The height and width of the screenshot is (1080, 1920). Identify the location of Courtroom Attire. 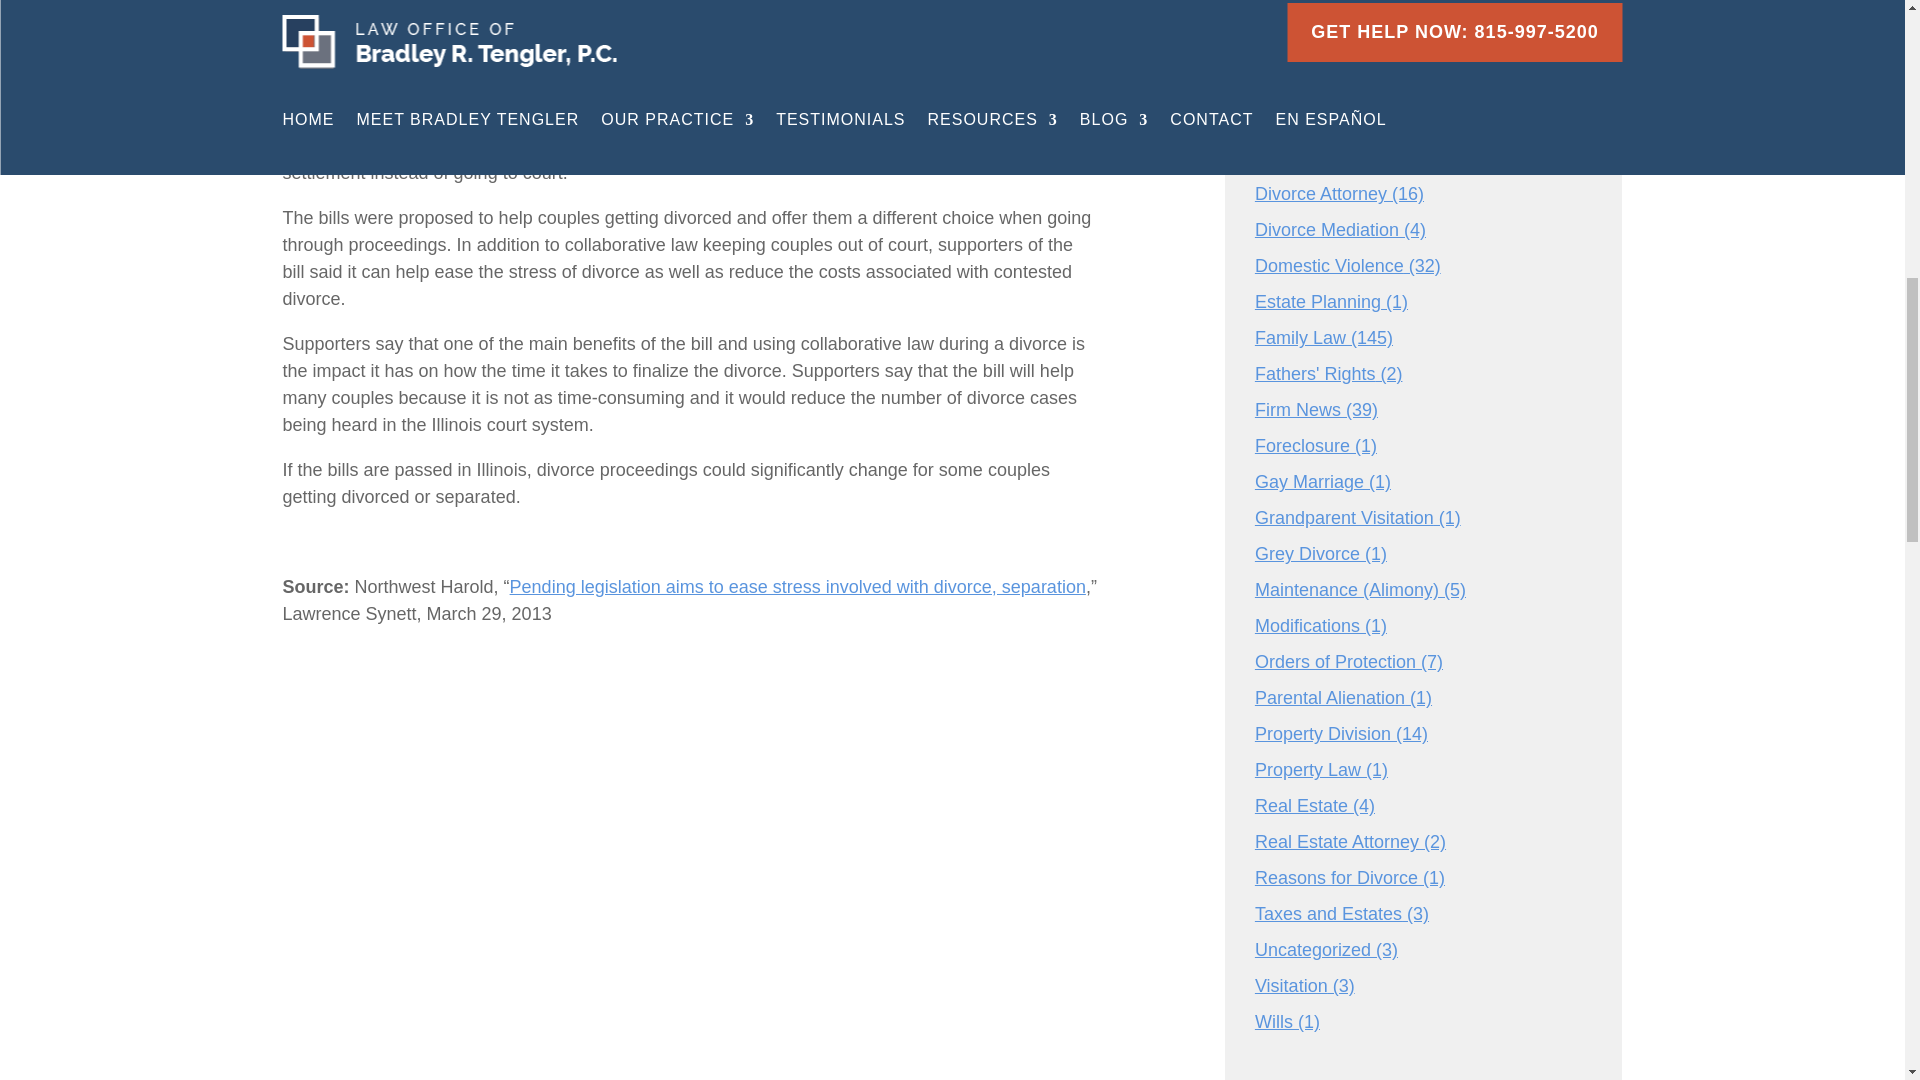
(1320, 50).